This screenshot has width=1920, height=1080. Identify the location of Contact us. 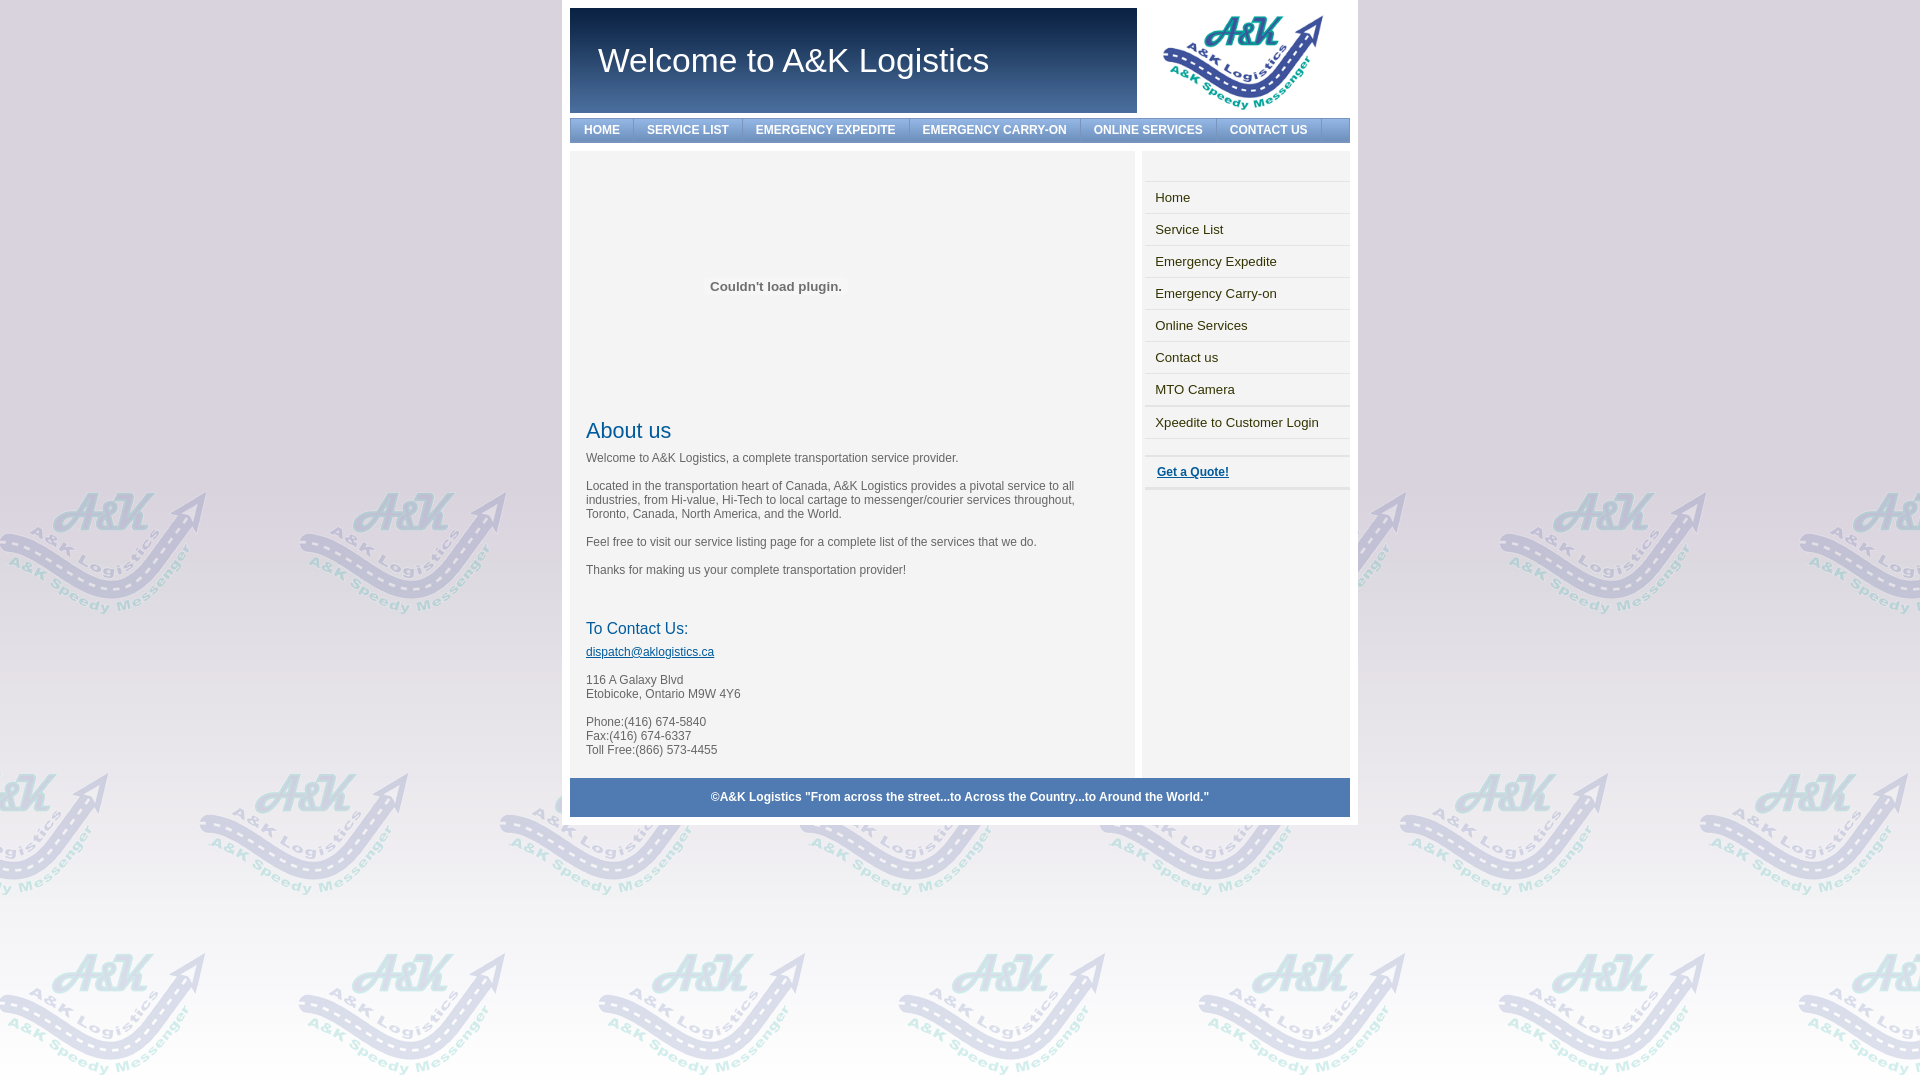
(1248, 358).